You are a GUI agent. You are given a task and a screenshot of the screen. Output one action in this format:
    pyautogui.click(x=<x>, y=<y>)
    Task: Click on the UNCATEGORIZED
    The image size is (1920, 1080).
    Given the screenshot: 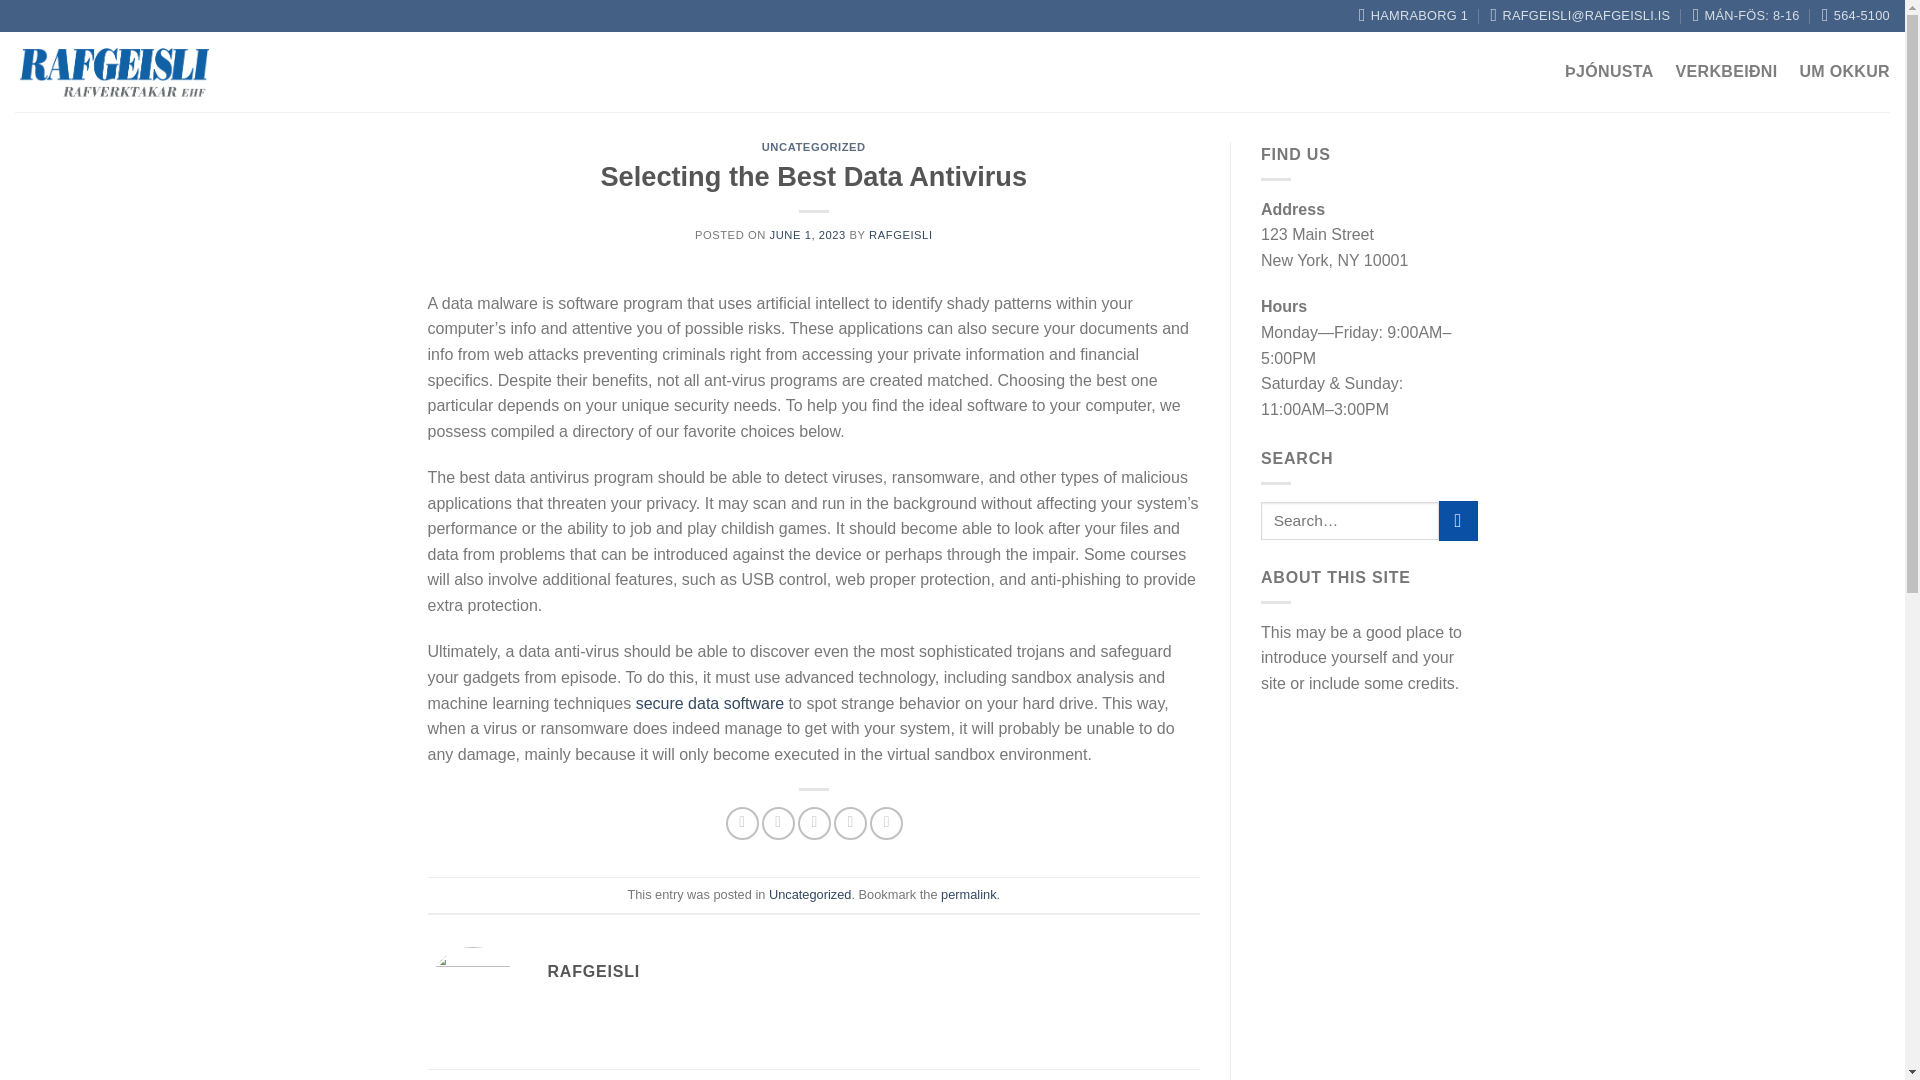 What is the action you would take?
    pyautogui.click(x=814, y=147)
    